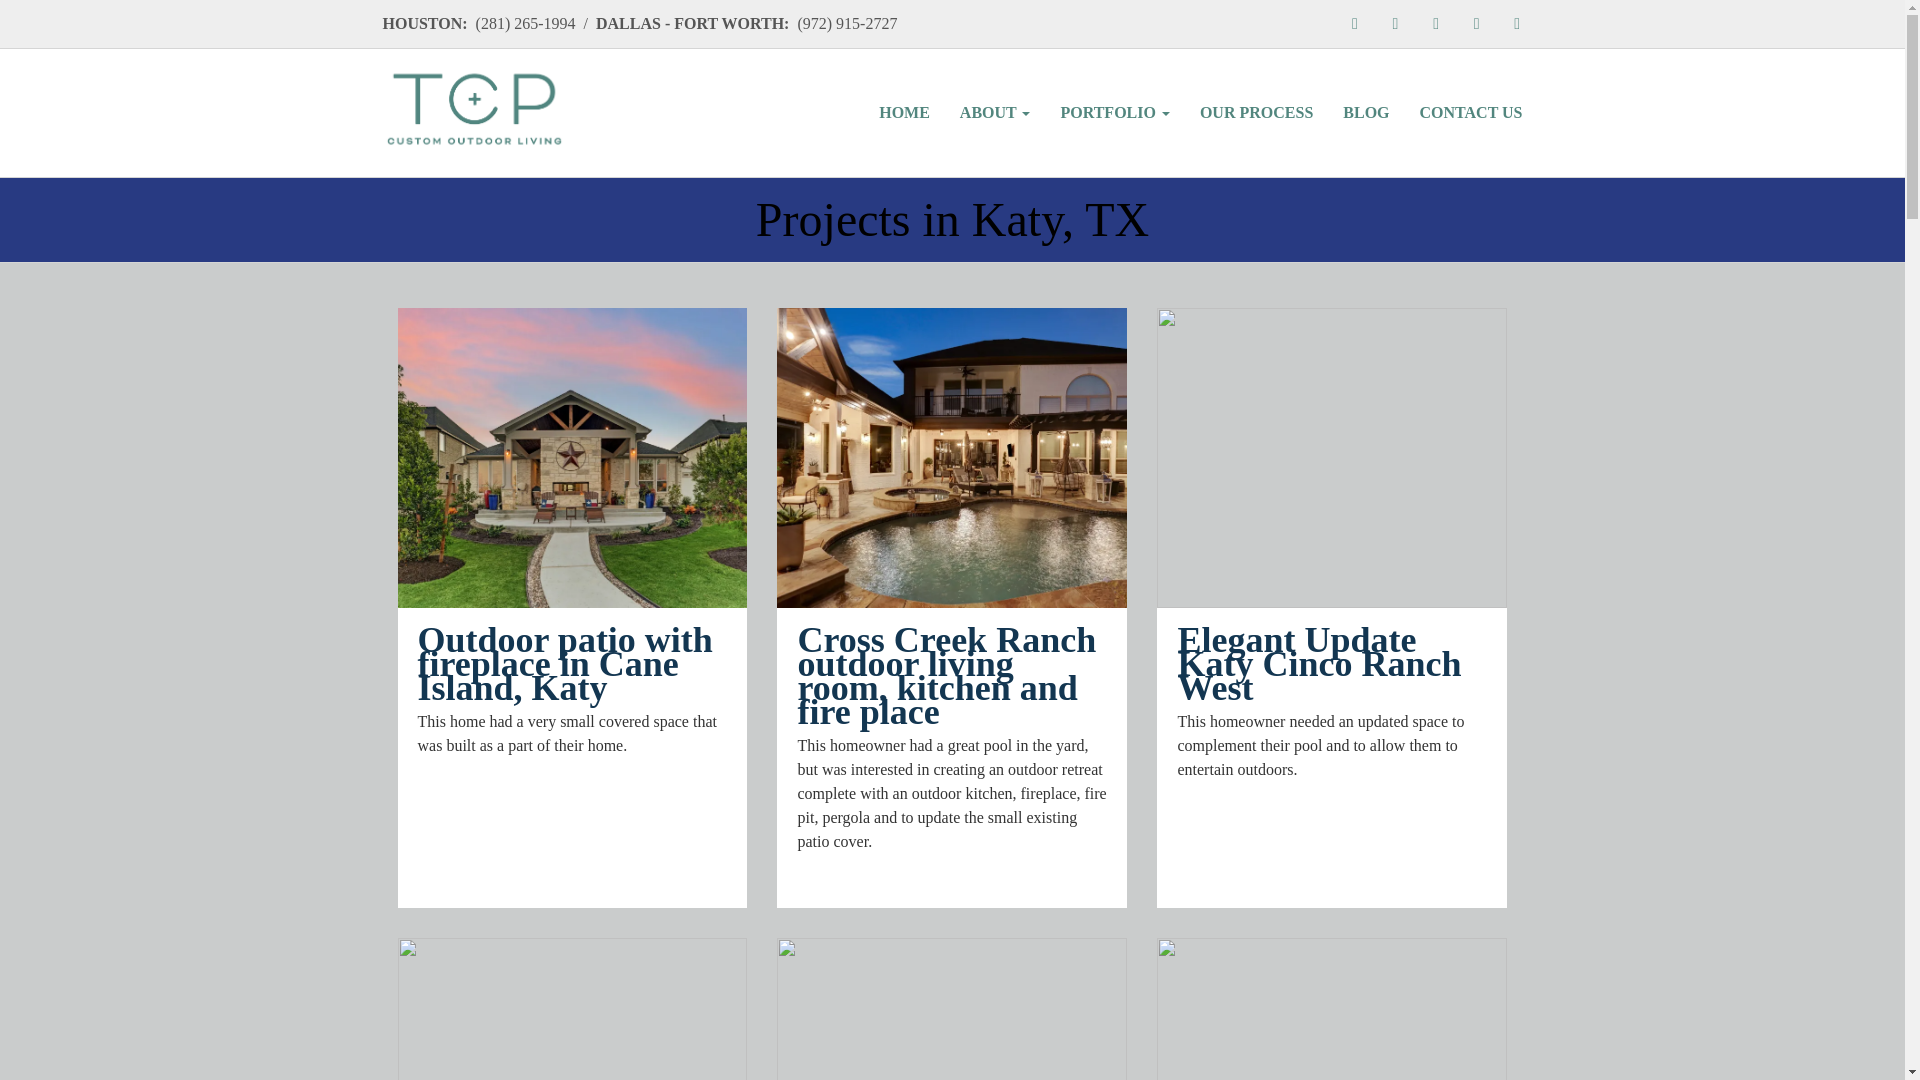  What do you see at coordinates (1114, 112) in the screenshot?
I see `Portfolio` at bounding box center [1114, 112].